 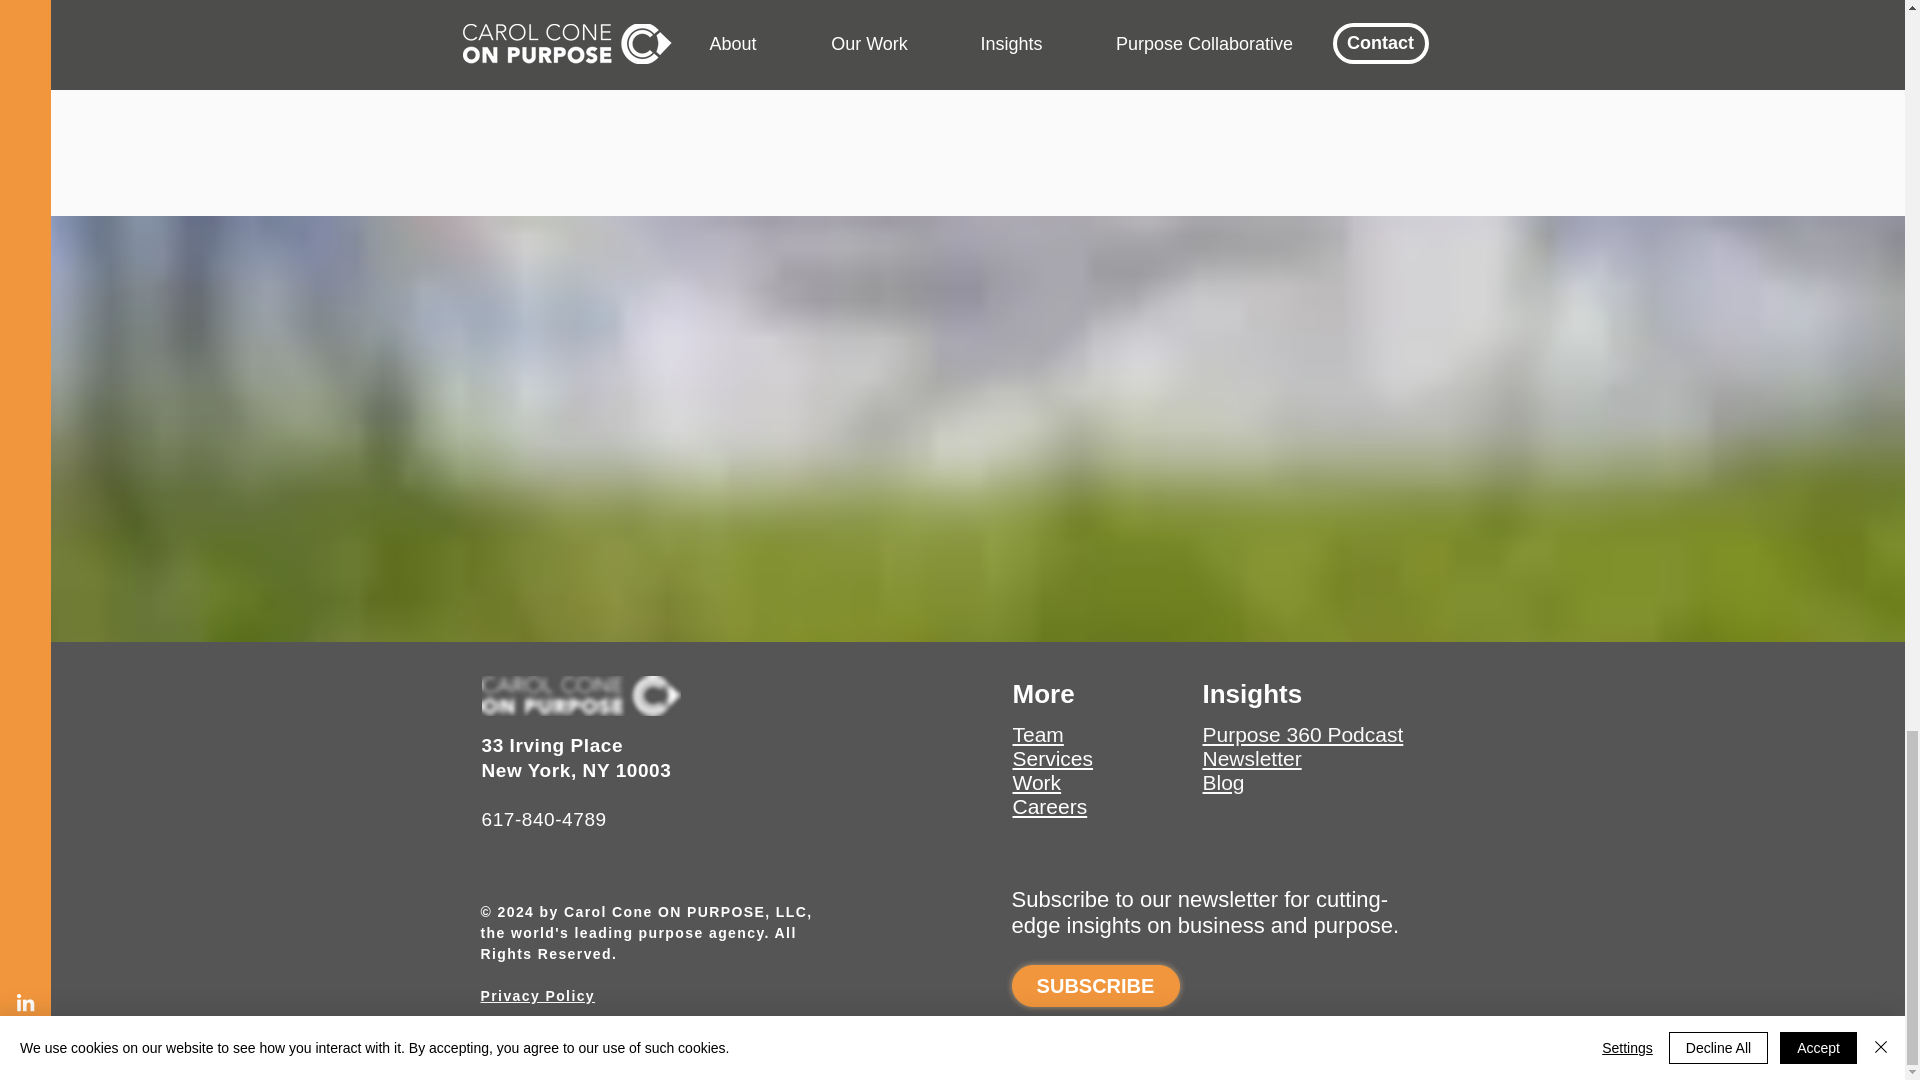 I want to click on SUBSCRIBE, so click(x=1096, y=986).